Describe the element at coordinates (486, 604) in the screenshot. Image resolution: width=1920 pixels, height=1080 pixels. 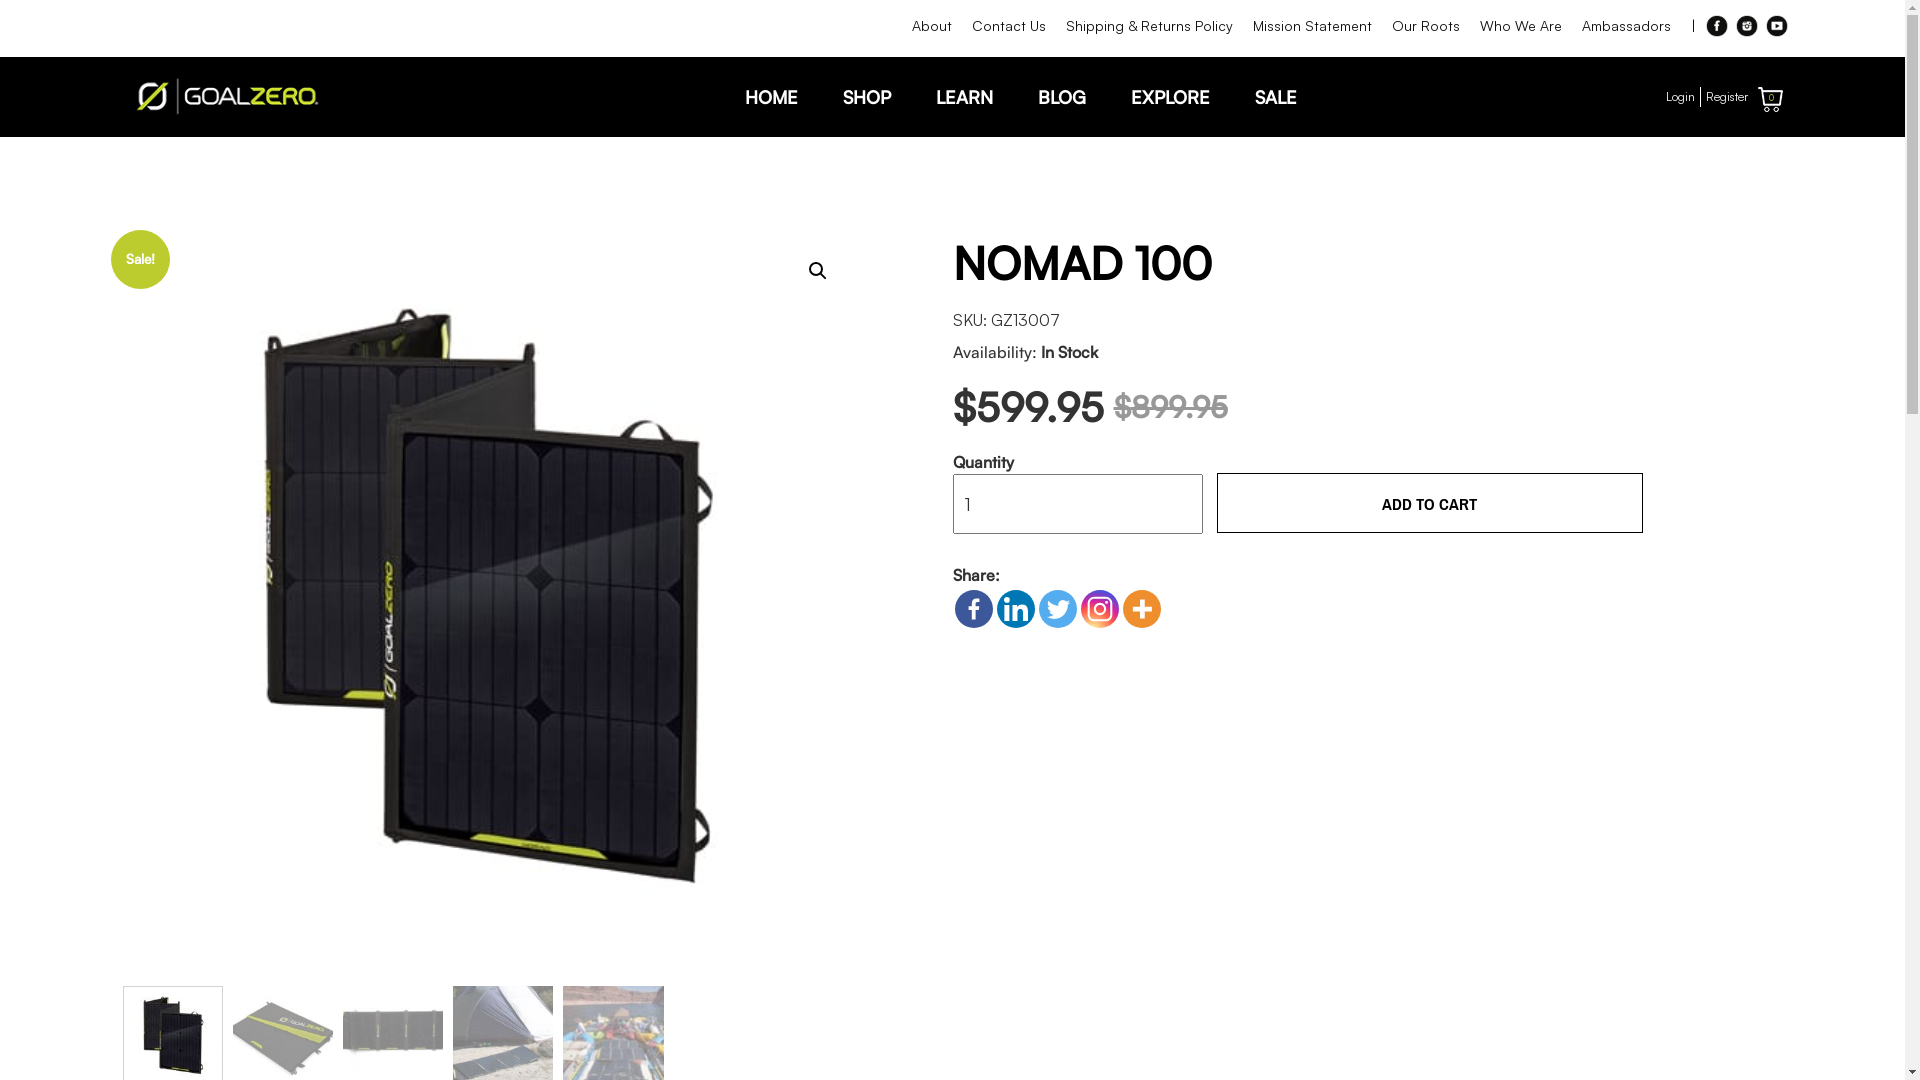
I see `Nomad-100-Soldier` at that location.